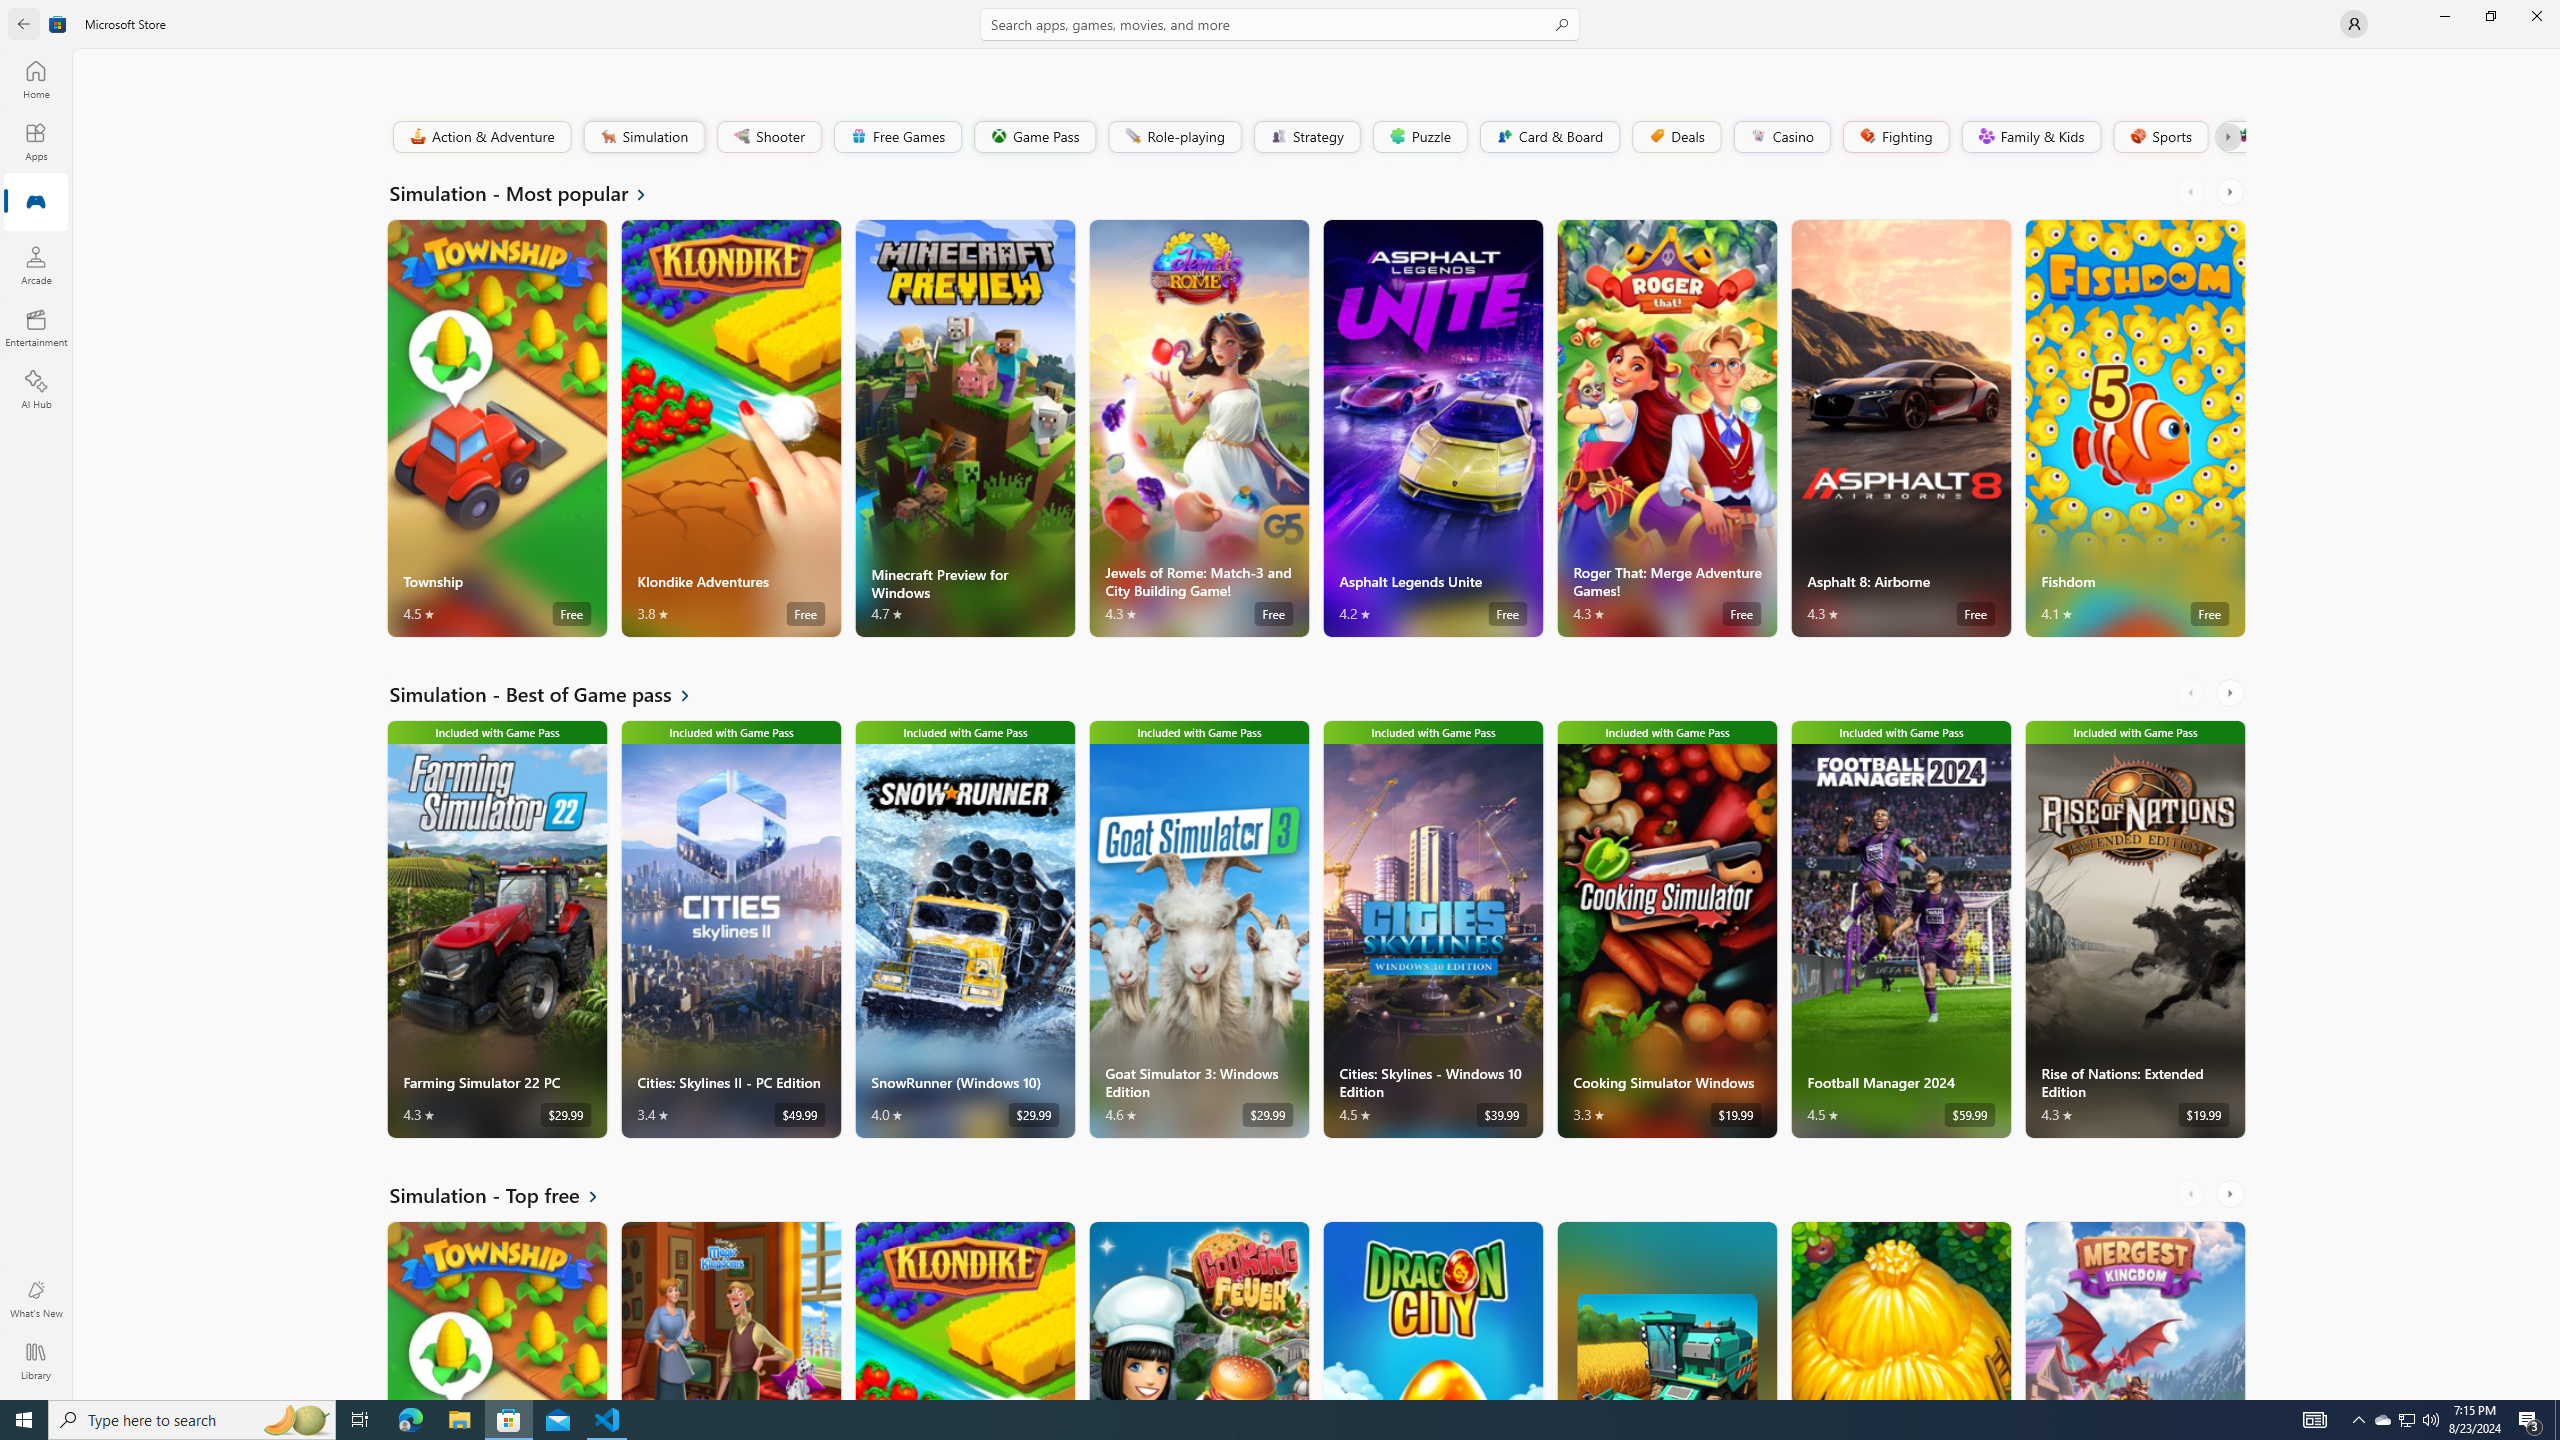 The width and height of the screenshot is (2560, 1440). I want to click on Entertainment, so click(36, 327).